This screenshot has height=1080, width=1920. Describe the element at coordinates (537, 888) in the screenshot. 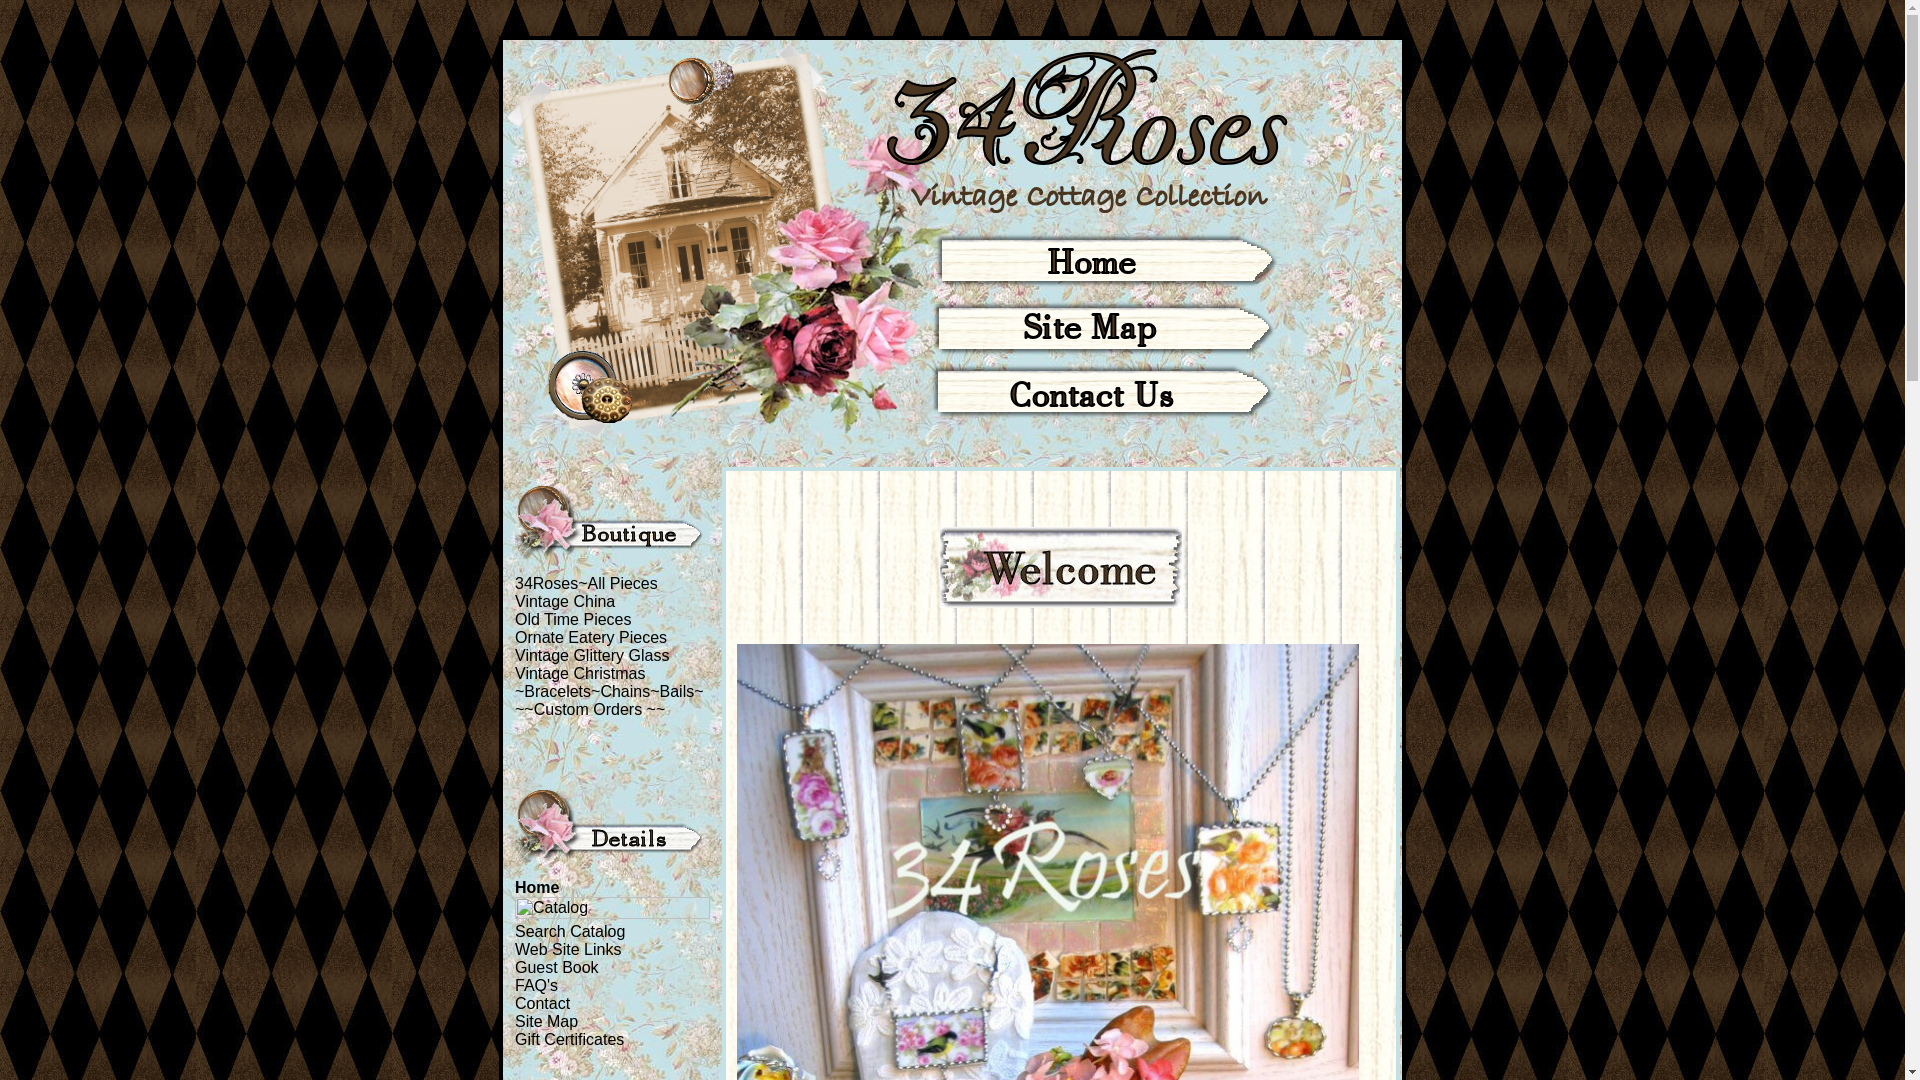

I see `Home` at that location.